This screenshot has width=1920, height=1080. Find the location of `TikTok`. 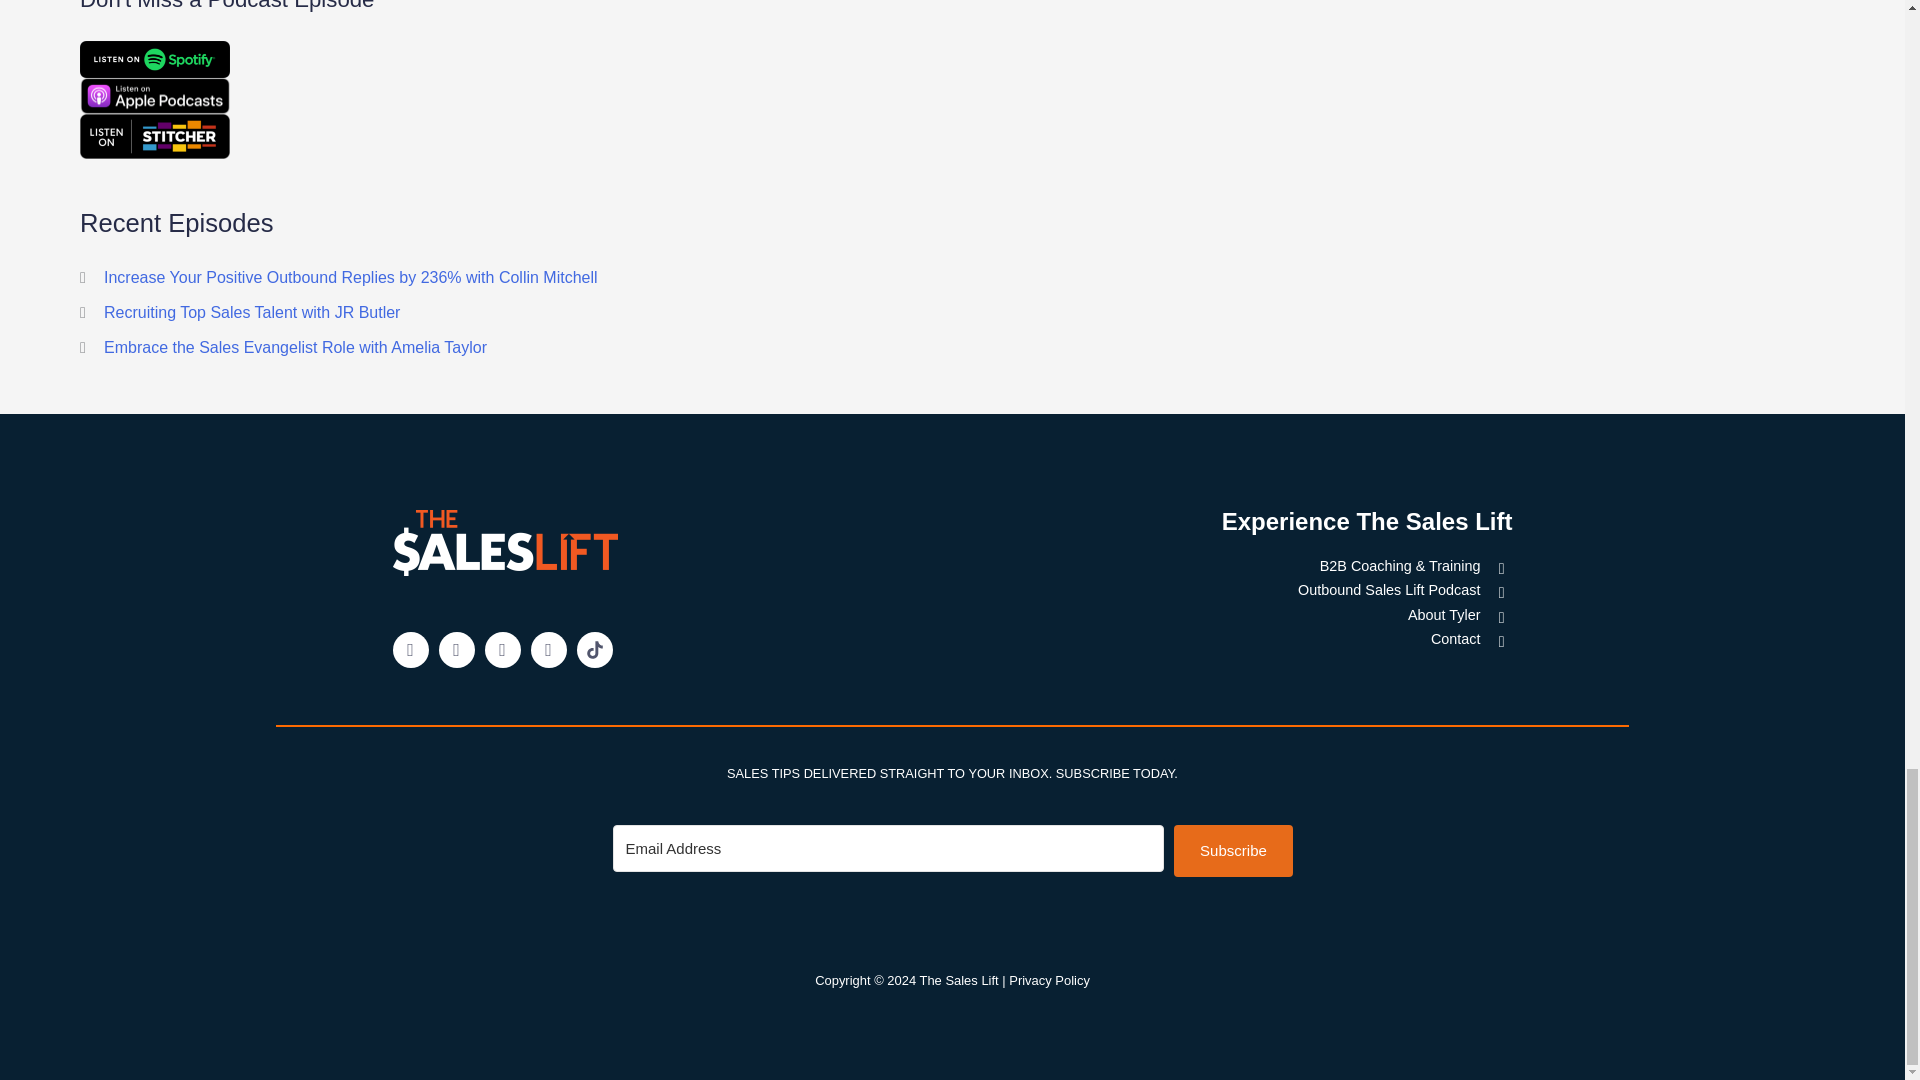

TikTok is located at coordinates (594, 650).